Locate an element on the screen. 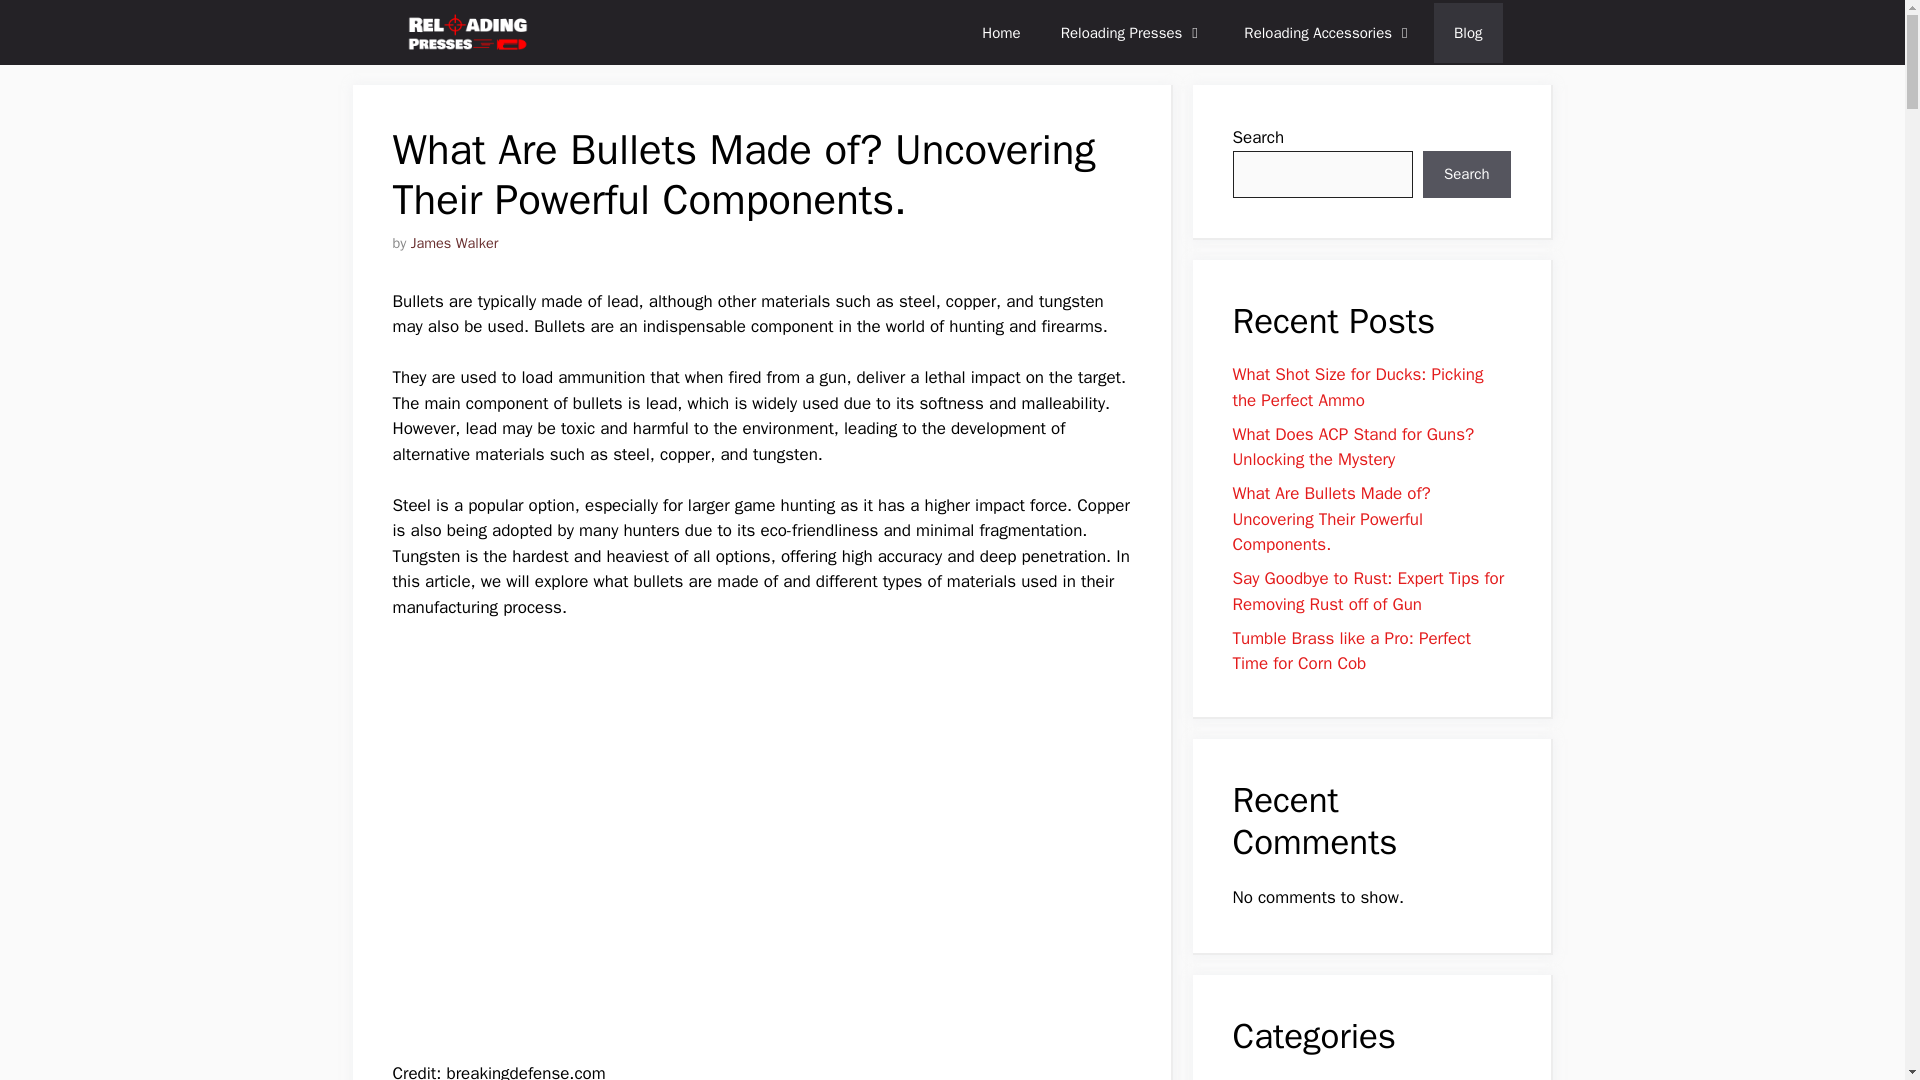  Best Reloading Presses is located at coordinates (467, 32).